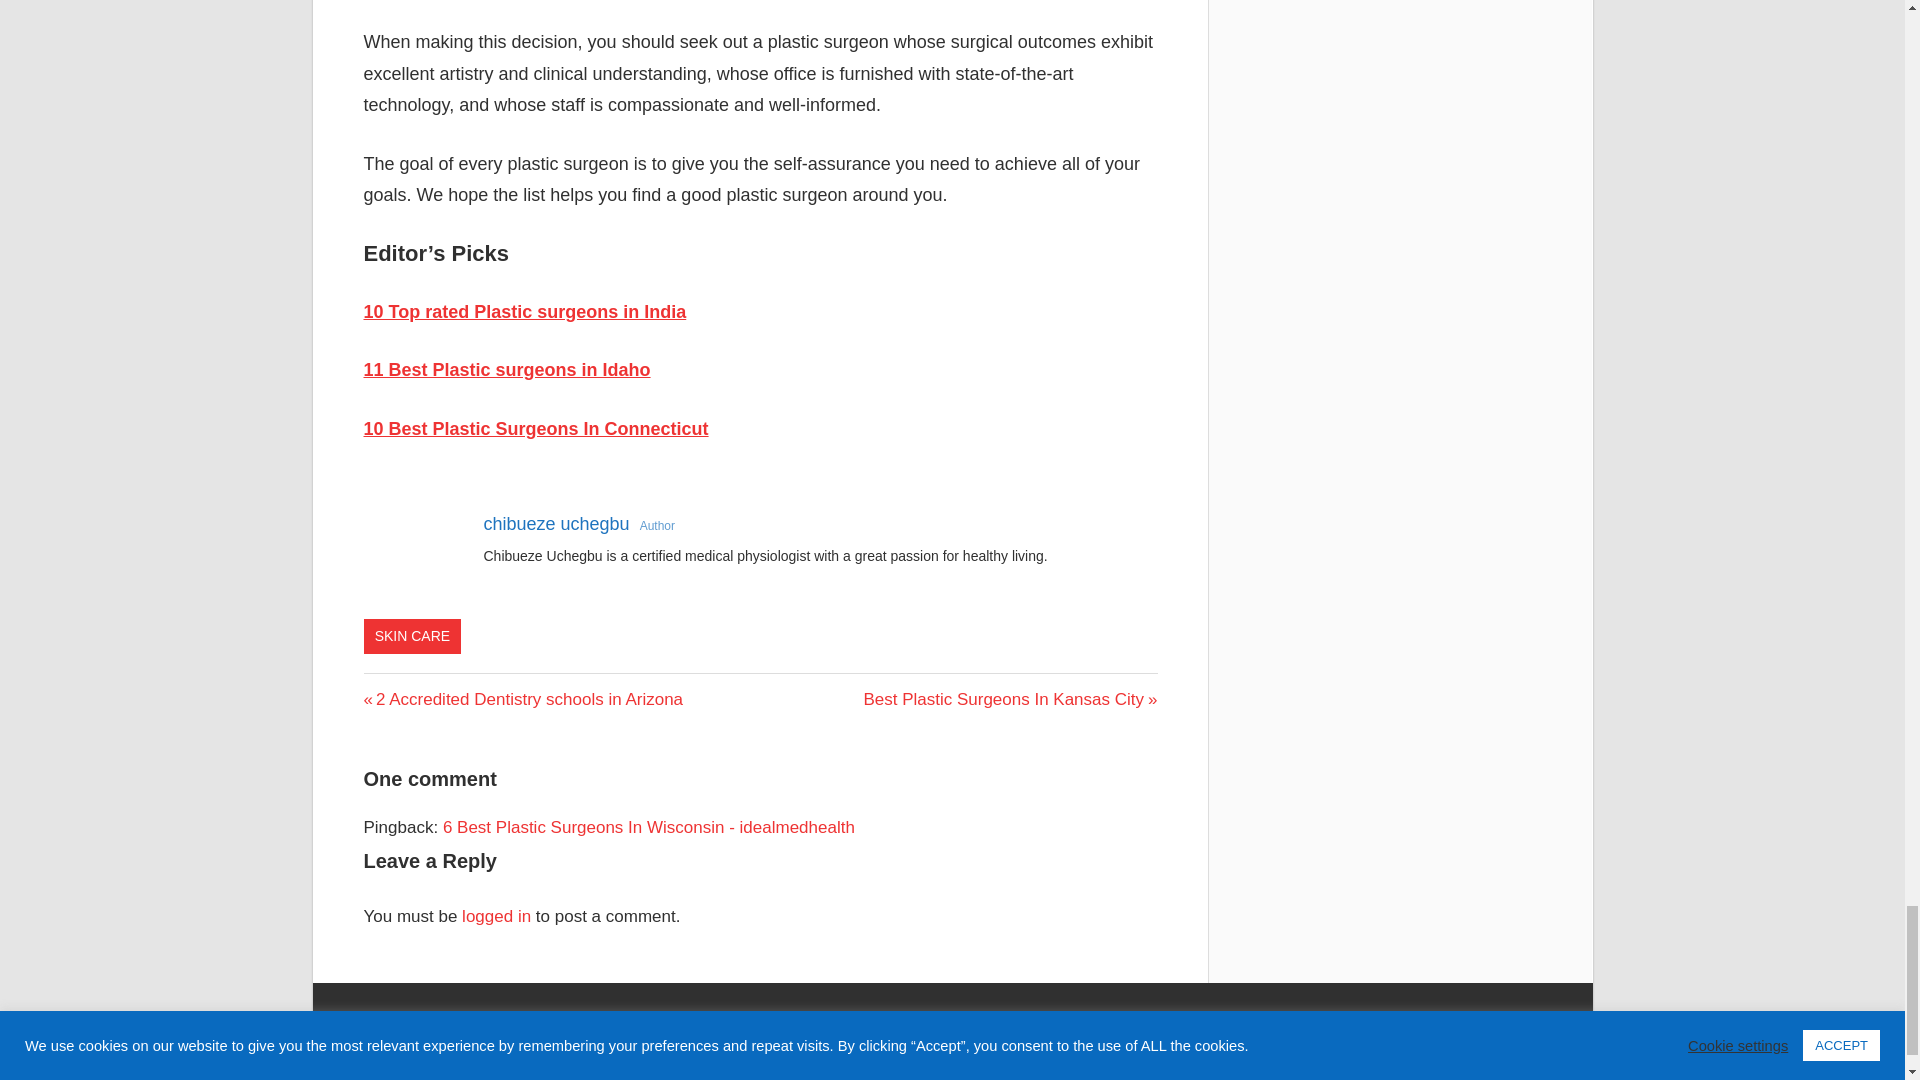 The image size is (1920, 1080). Describe the element at coordinates (536, 428) in the screenshot. I see `10 Best Plastic Surgeons In Connecticut` at that location.